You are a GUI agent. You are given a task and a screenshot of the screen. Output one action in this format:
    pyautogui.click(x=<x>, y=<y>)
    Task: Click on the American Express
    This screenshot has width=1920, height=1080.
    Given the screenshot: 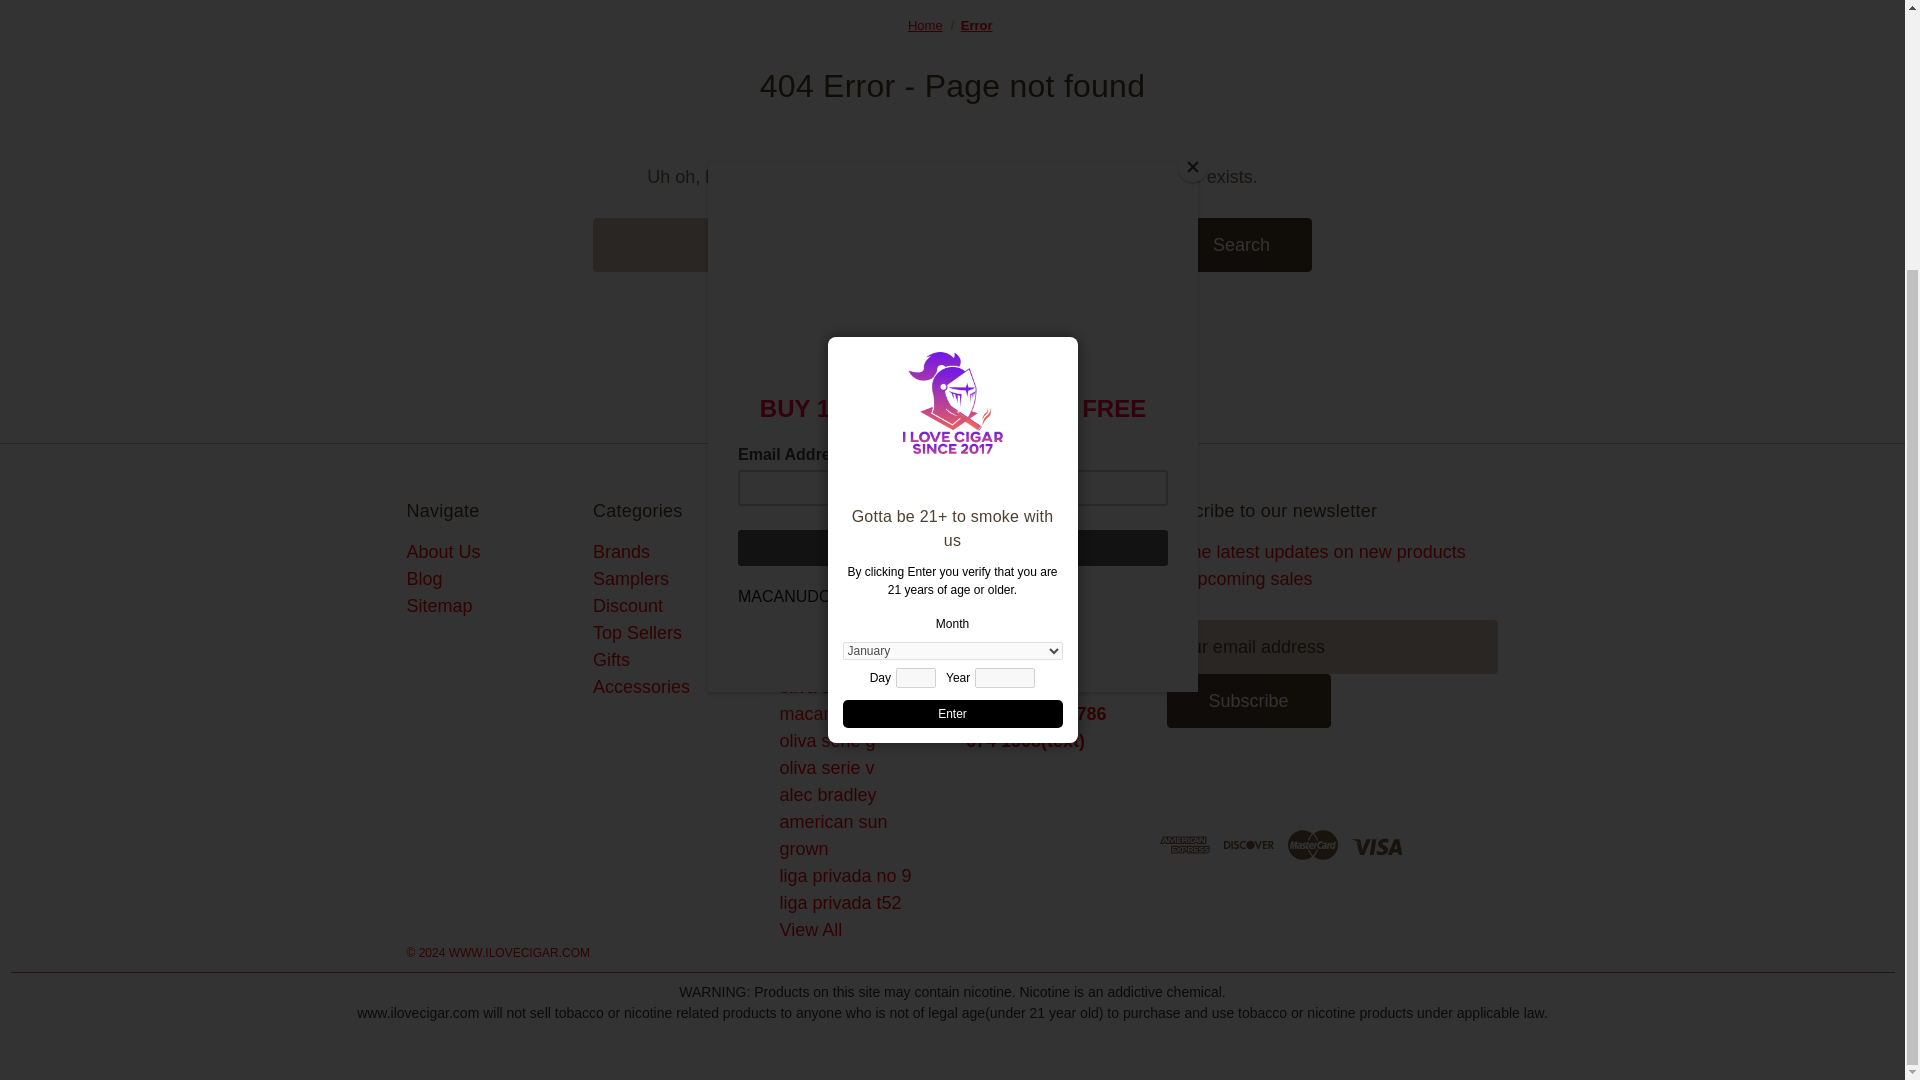 What is the action you would take?
    pyautogui.click(x=1184, y=845)
    